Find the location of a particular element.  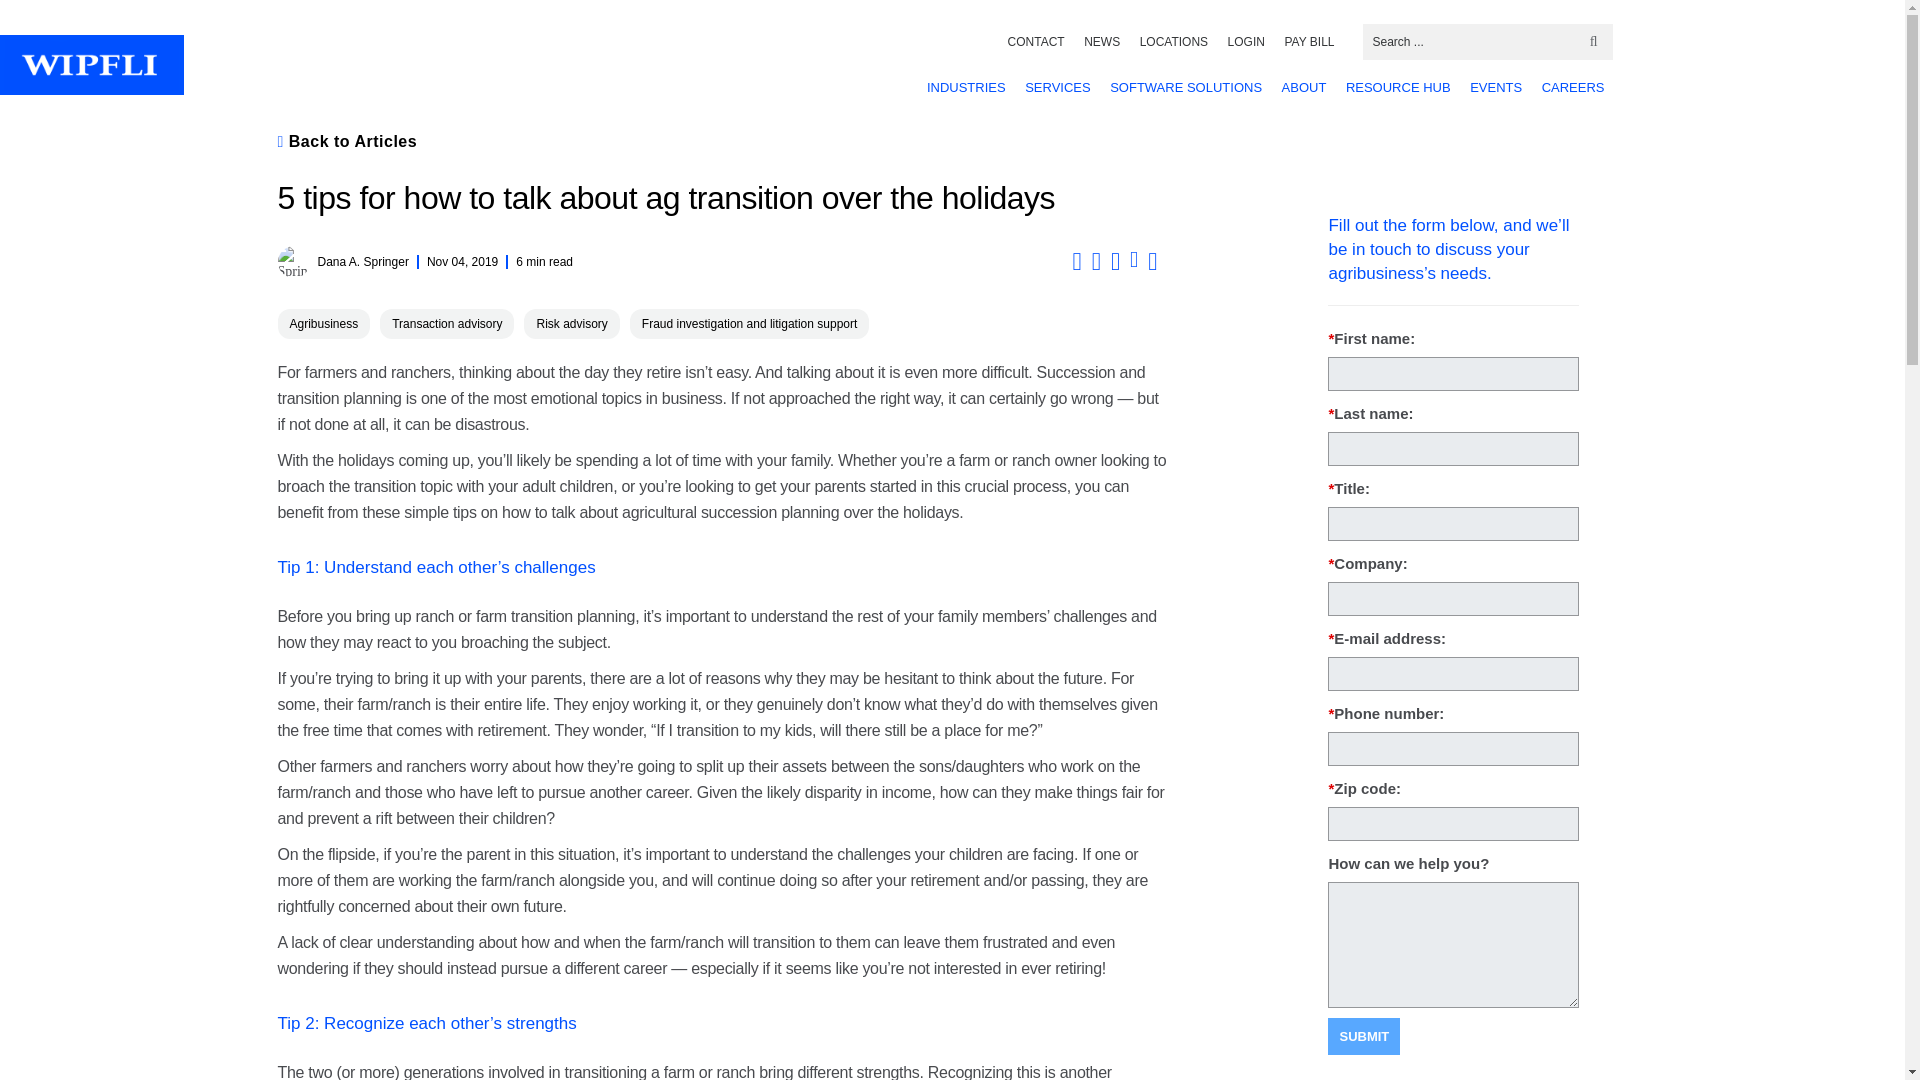

LOGIN is located at coordinates (1246, 42).